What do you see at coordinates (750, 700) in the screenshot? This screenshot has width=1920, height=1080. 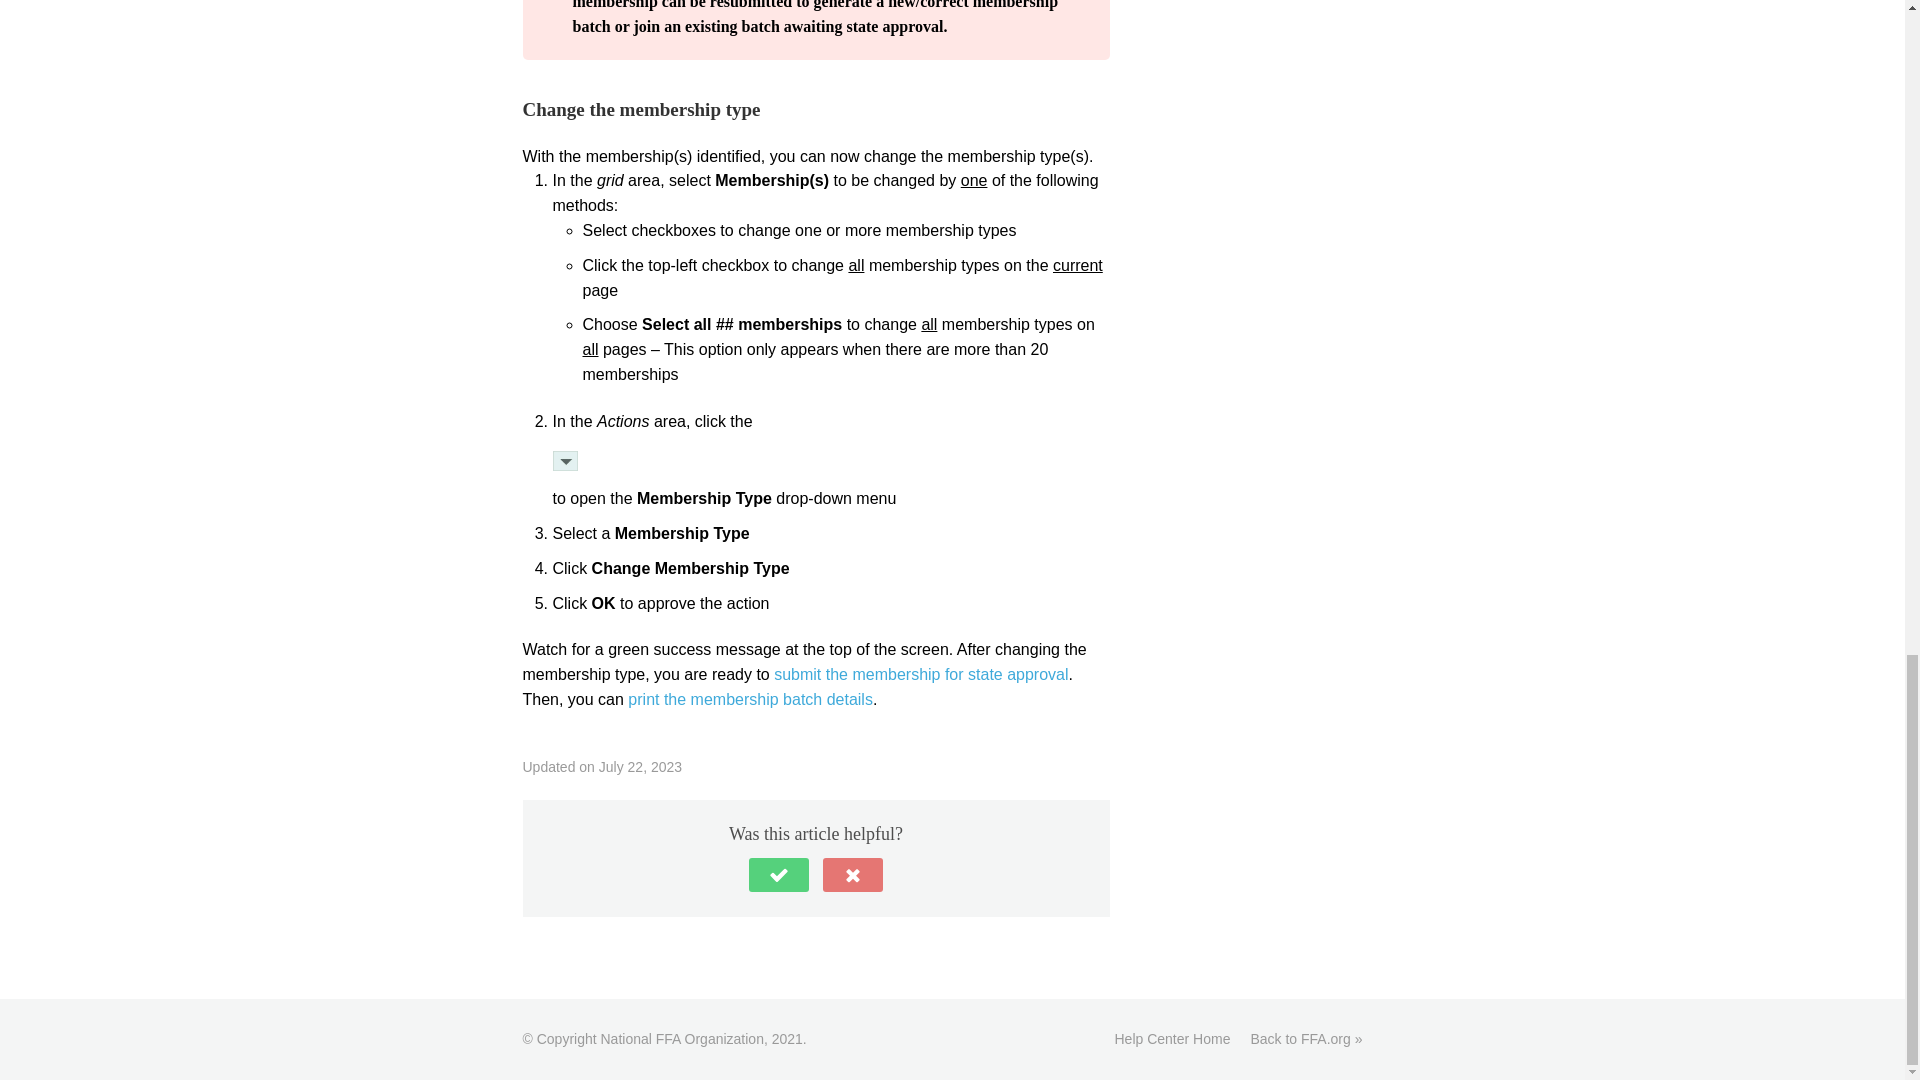 I see `print the membership batch details` at bounding box center [750, 700].